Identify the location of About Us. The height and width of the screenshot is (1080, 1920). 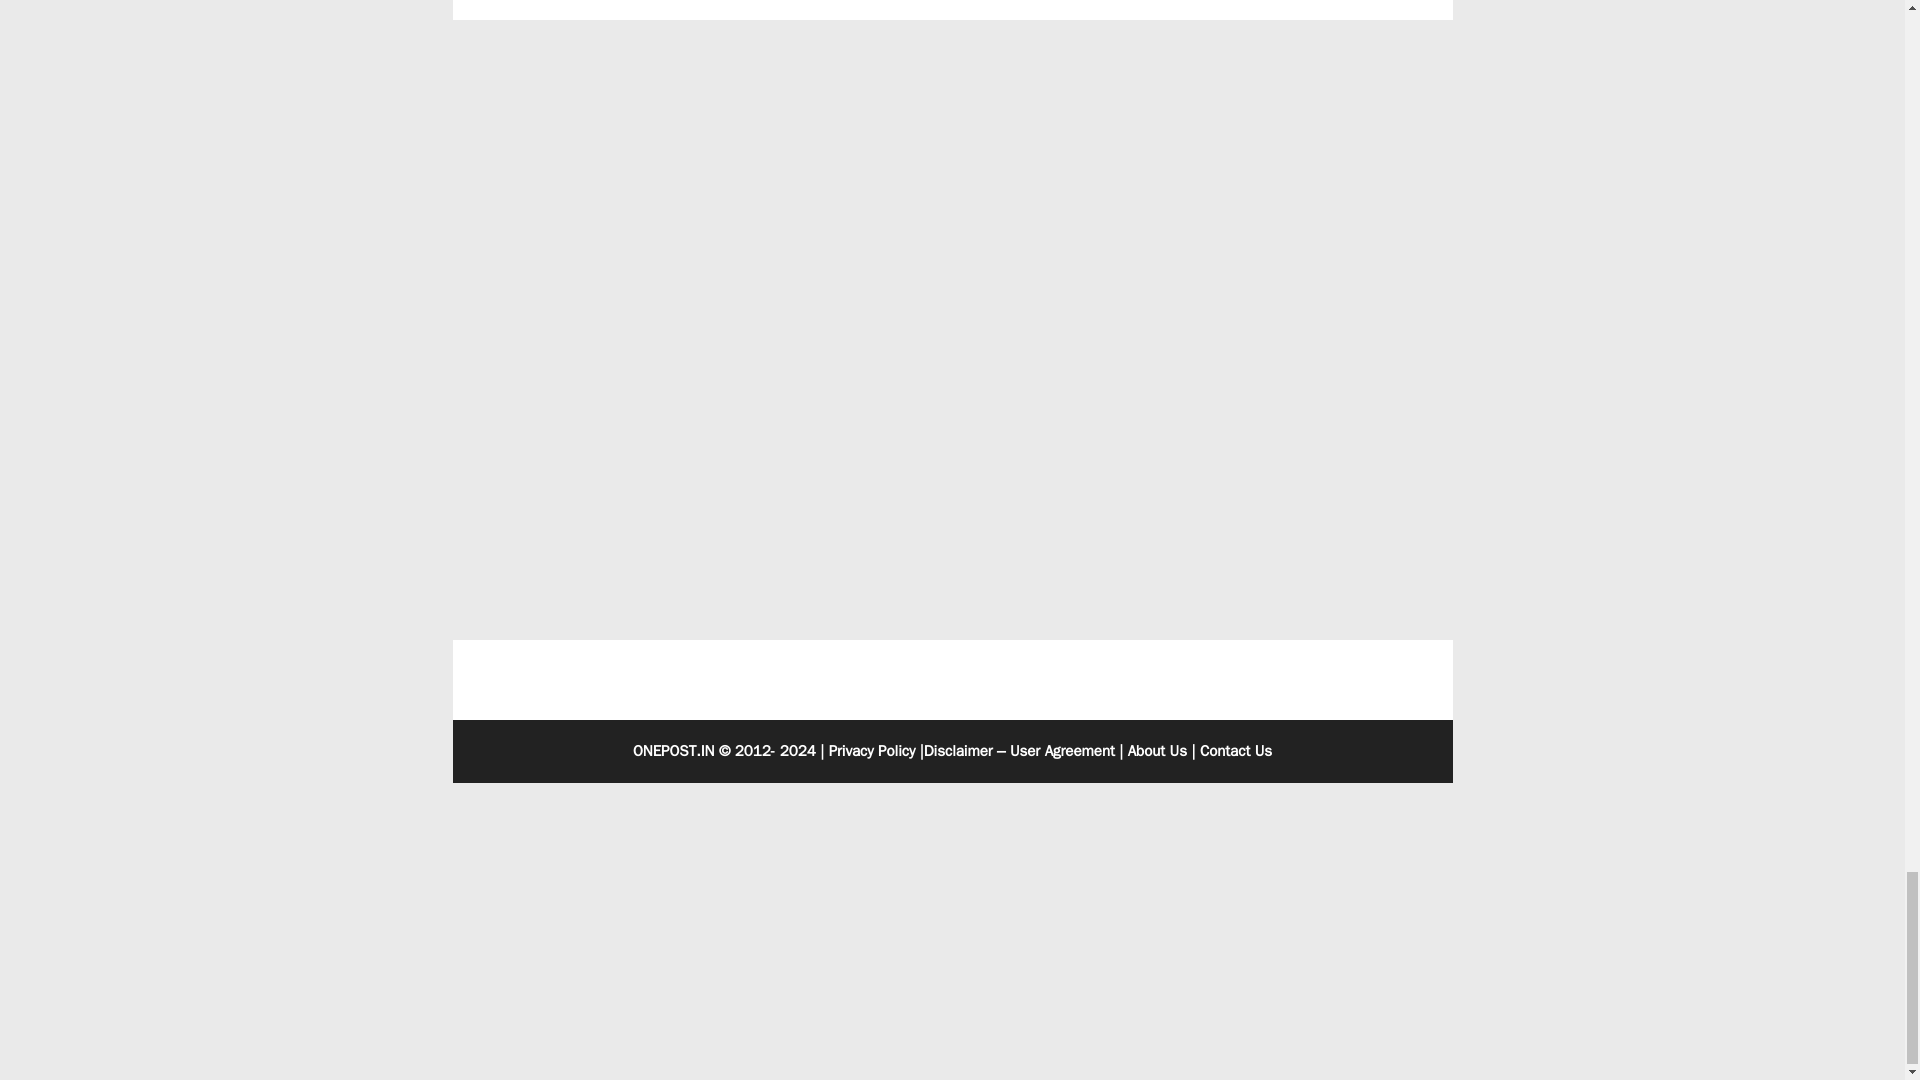
(1157, 750).